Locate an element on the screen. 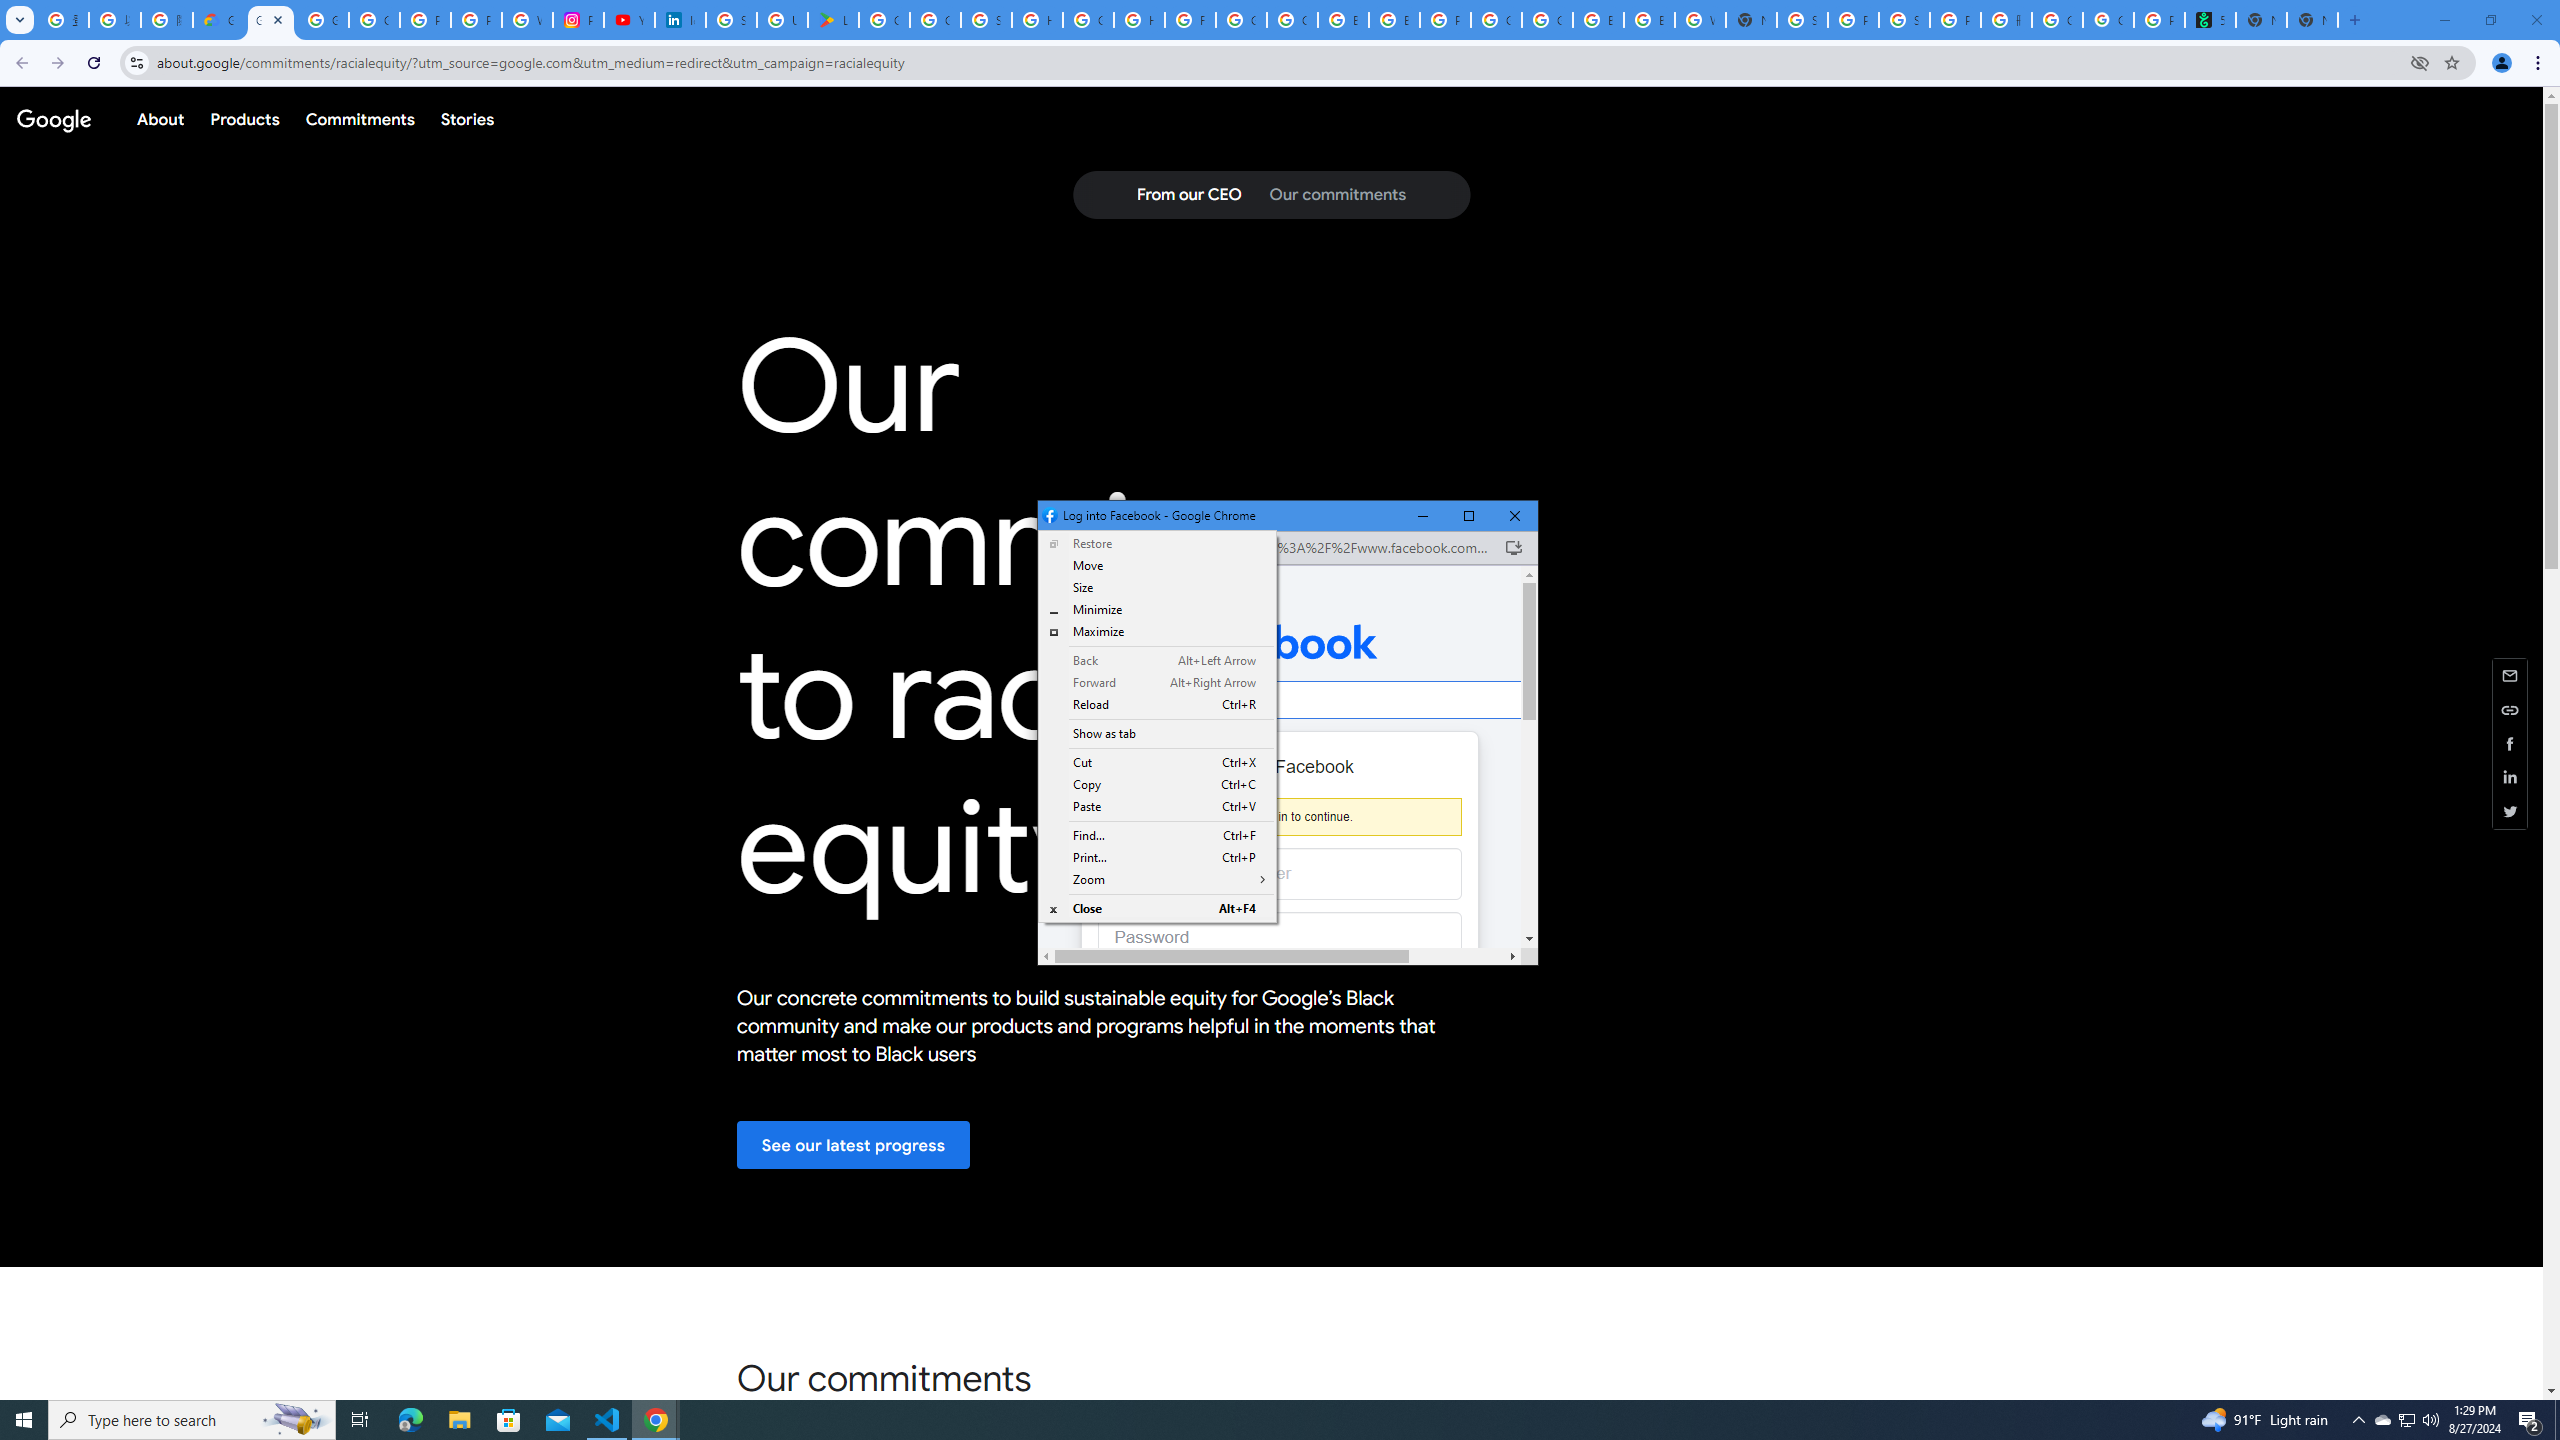 The image size is (2560, 1440). Search highlights icon opens search home window is located at coordinates (296, 1420).